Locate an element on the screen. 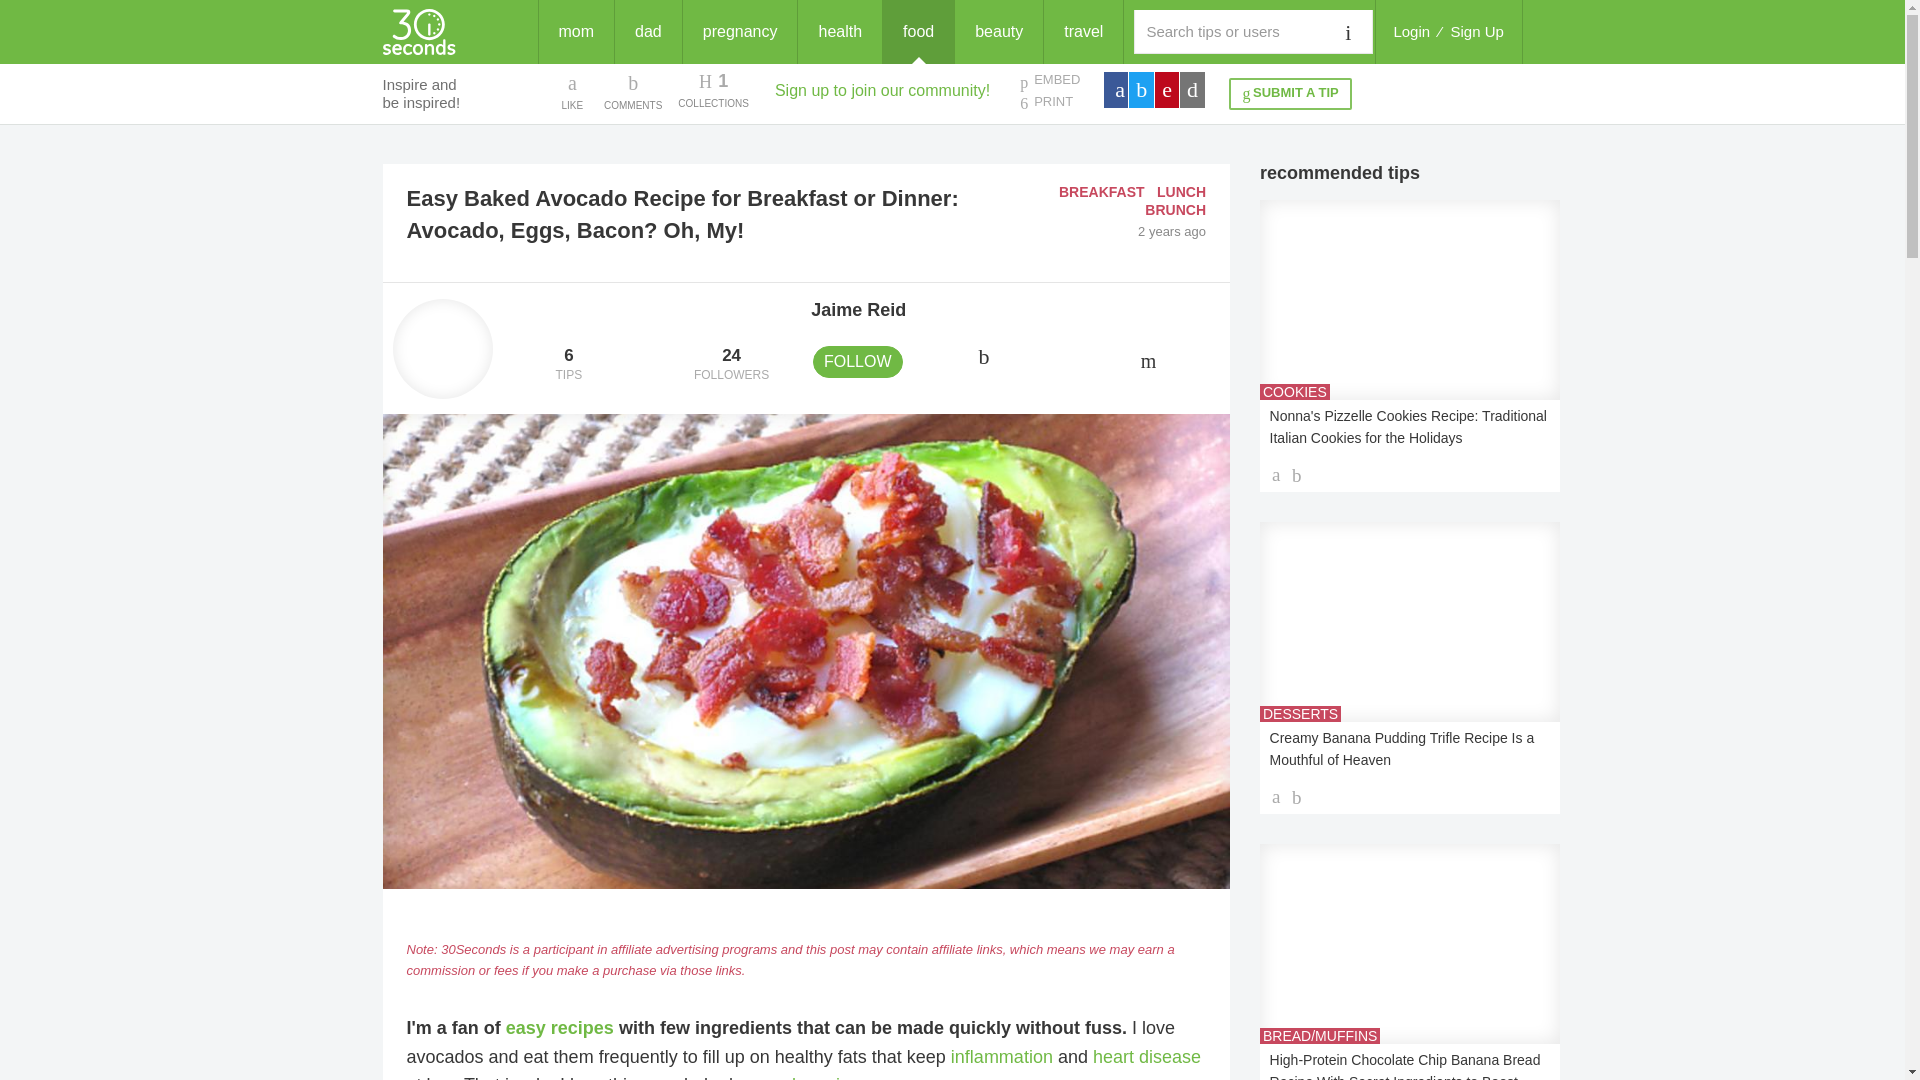 This screenshot has width=1920, height=1080. EMBED is located at coordinates (1049, 81).